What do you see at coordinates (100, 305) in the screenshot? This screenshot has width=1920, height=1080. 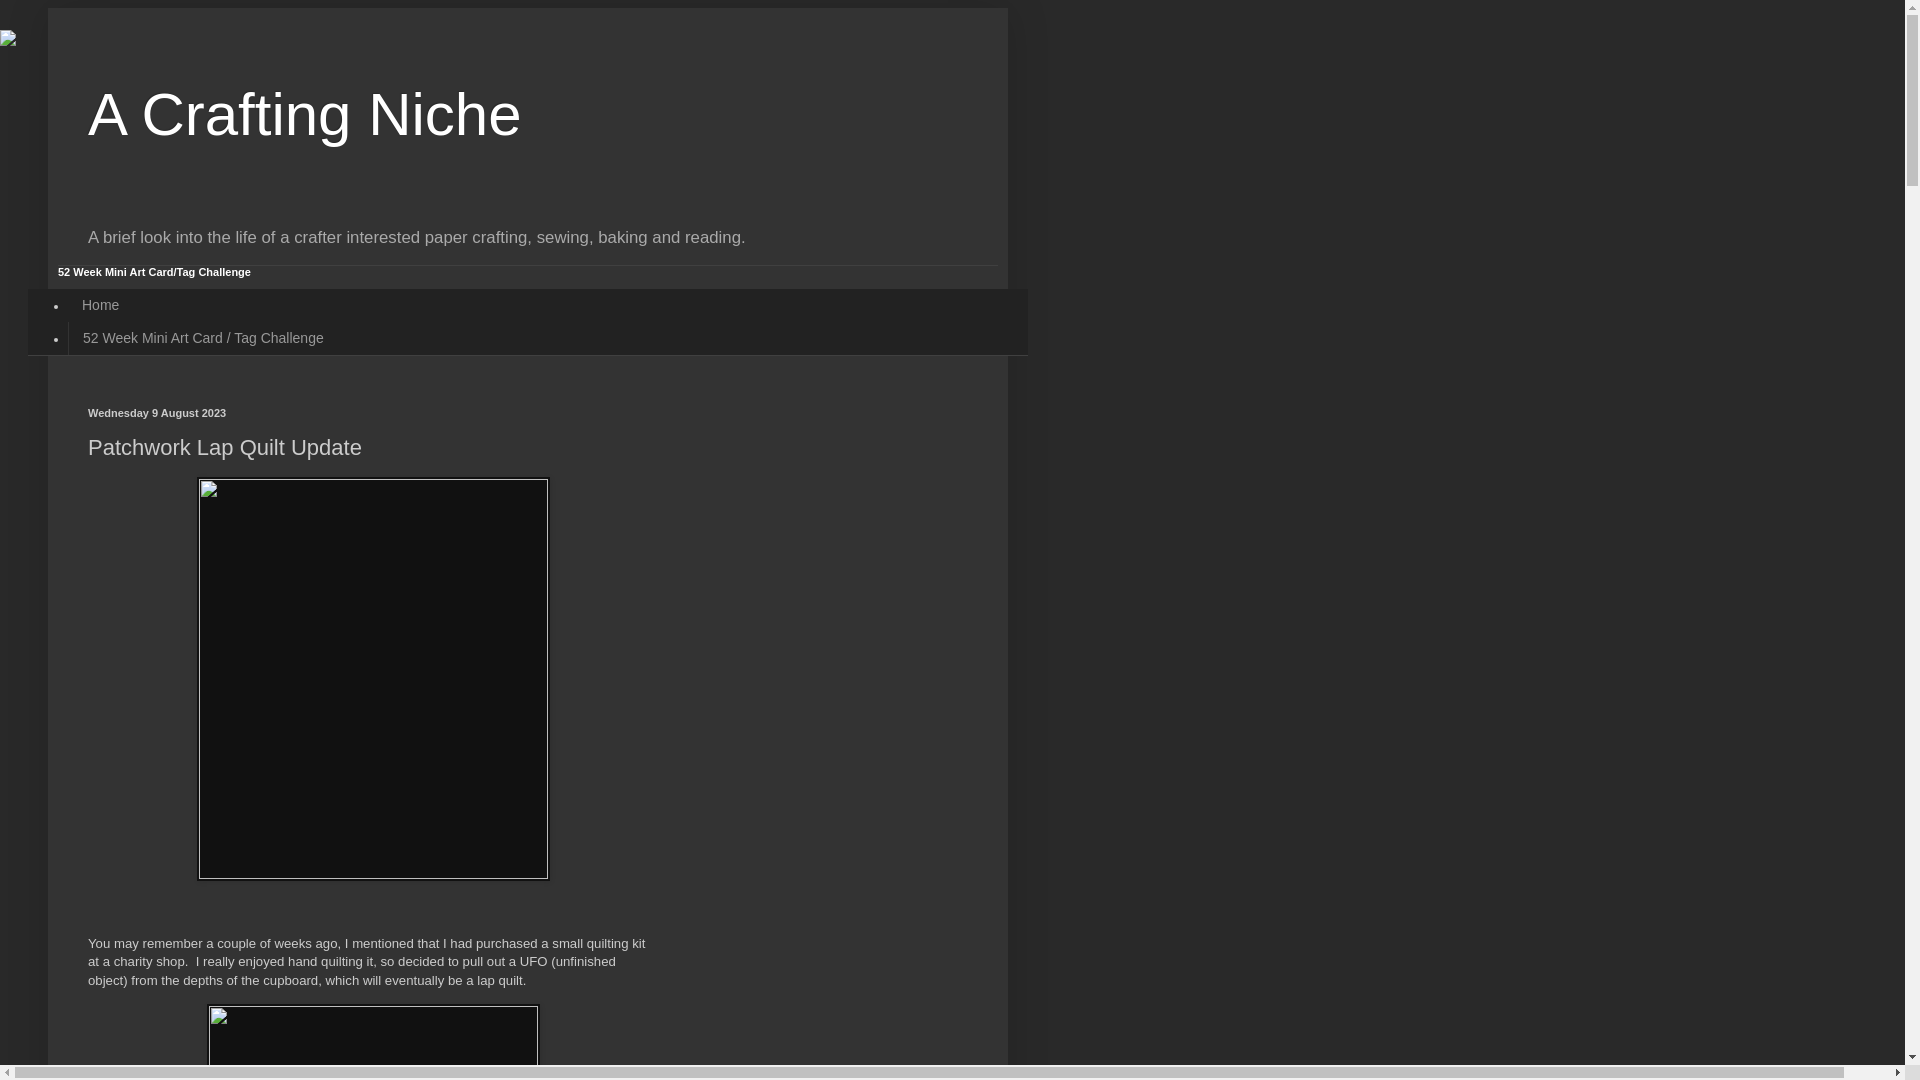 I see `Home` at bounding box center [100, 305].